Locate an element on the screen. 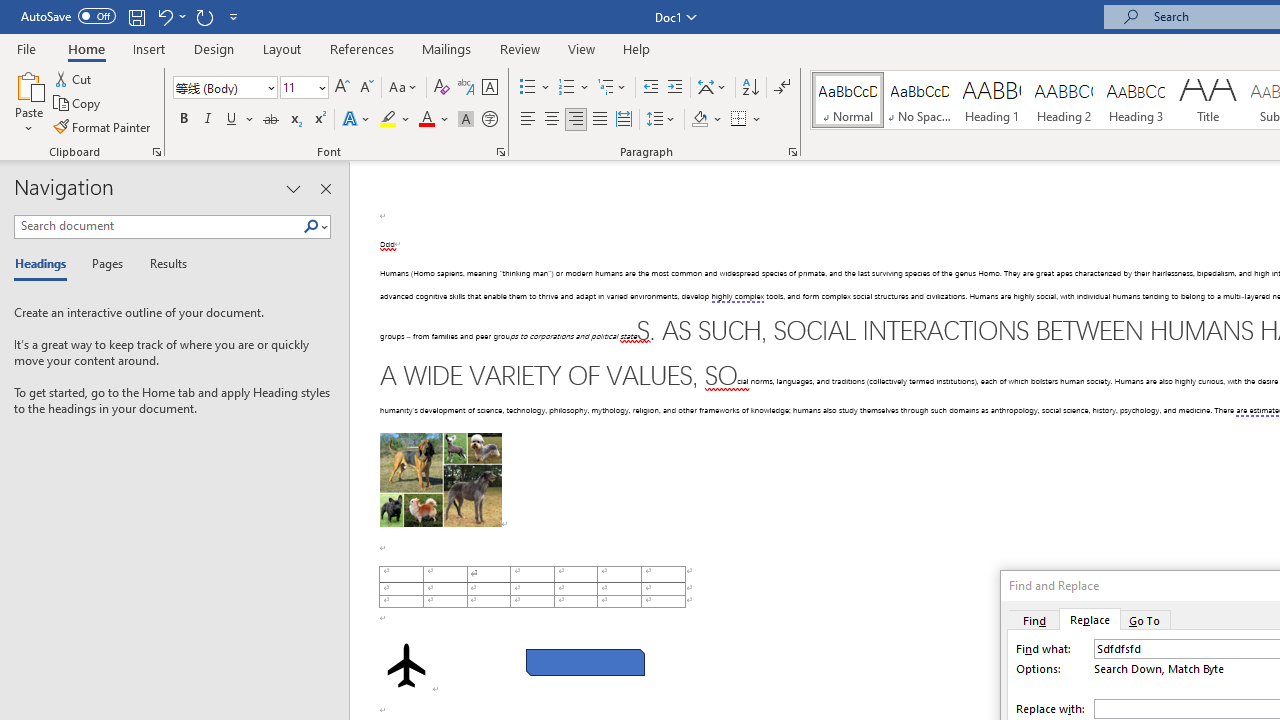 This screenshot has width=1280, height=720. Underline is located at coordinates (240, 120).